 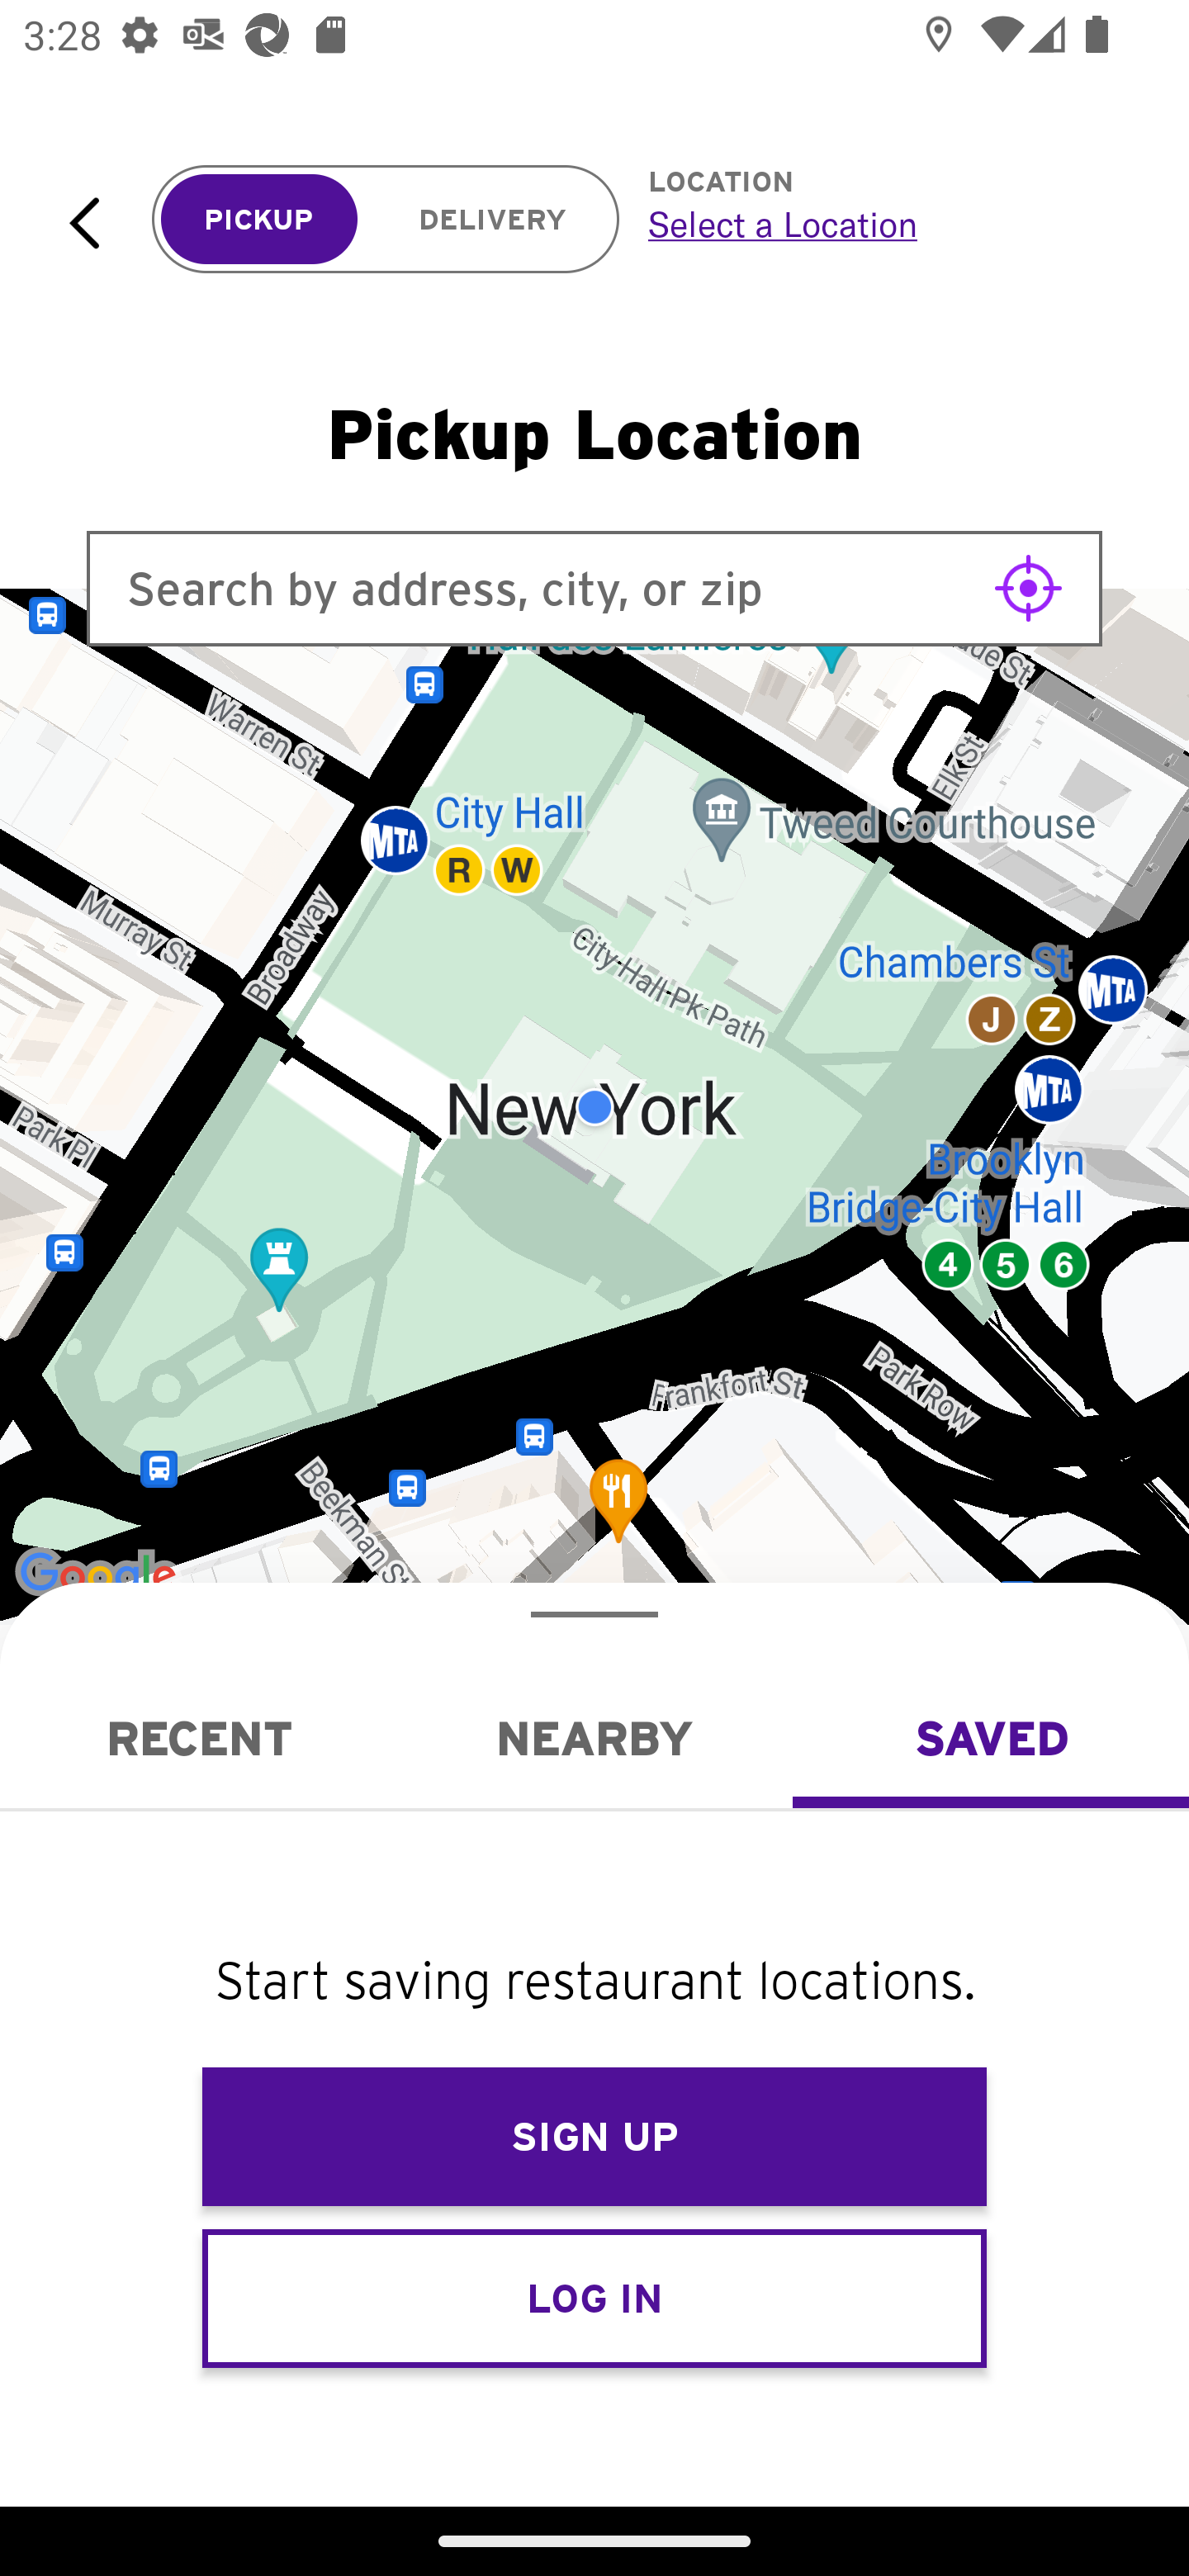 I want to click on DELIVERY, so click(x=492, y=220).